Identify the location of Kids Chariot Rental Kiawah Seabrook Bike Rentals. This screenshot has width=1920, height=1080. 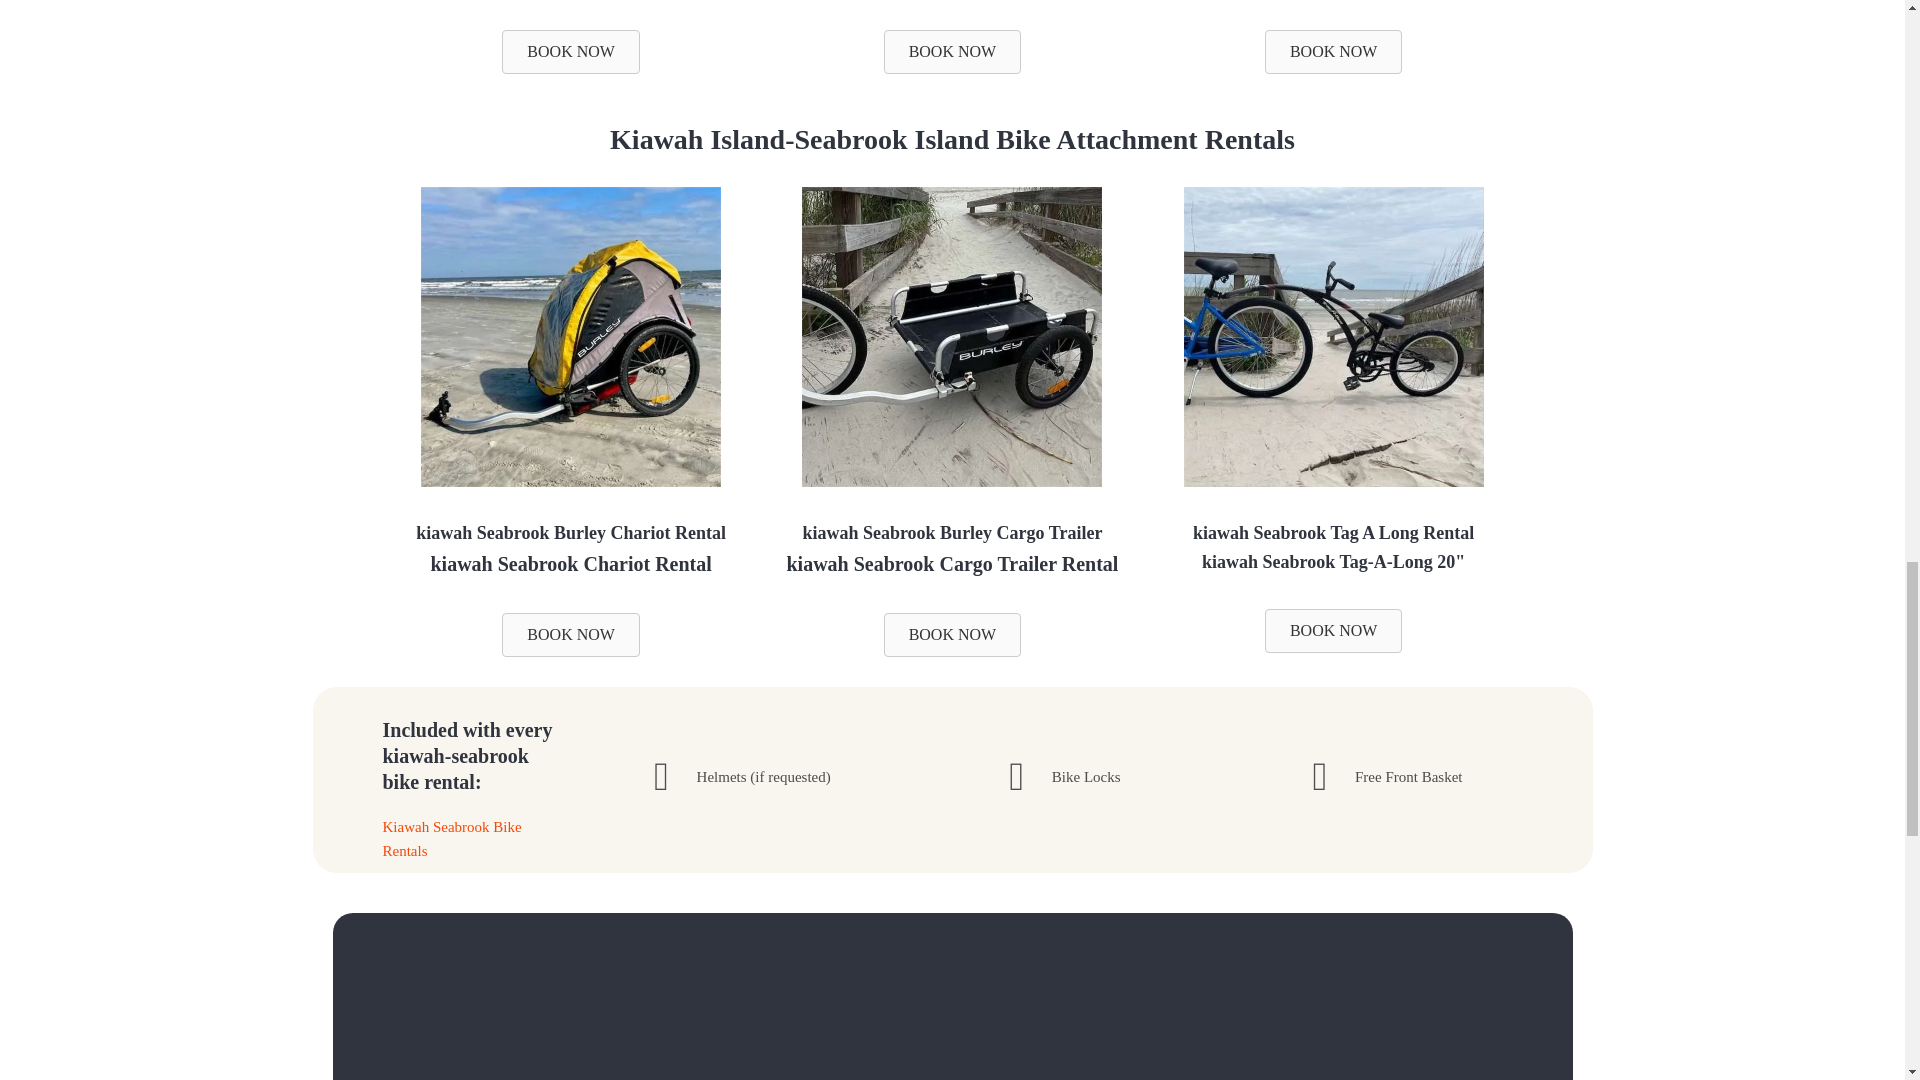
(570, 482).